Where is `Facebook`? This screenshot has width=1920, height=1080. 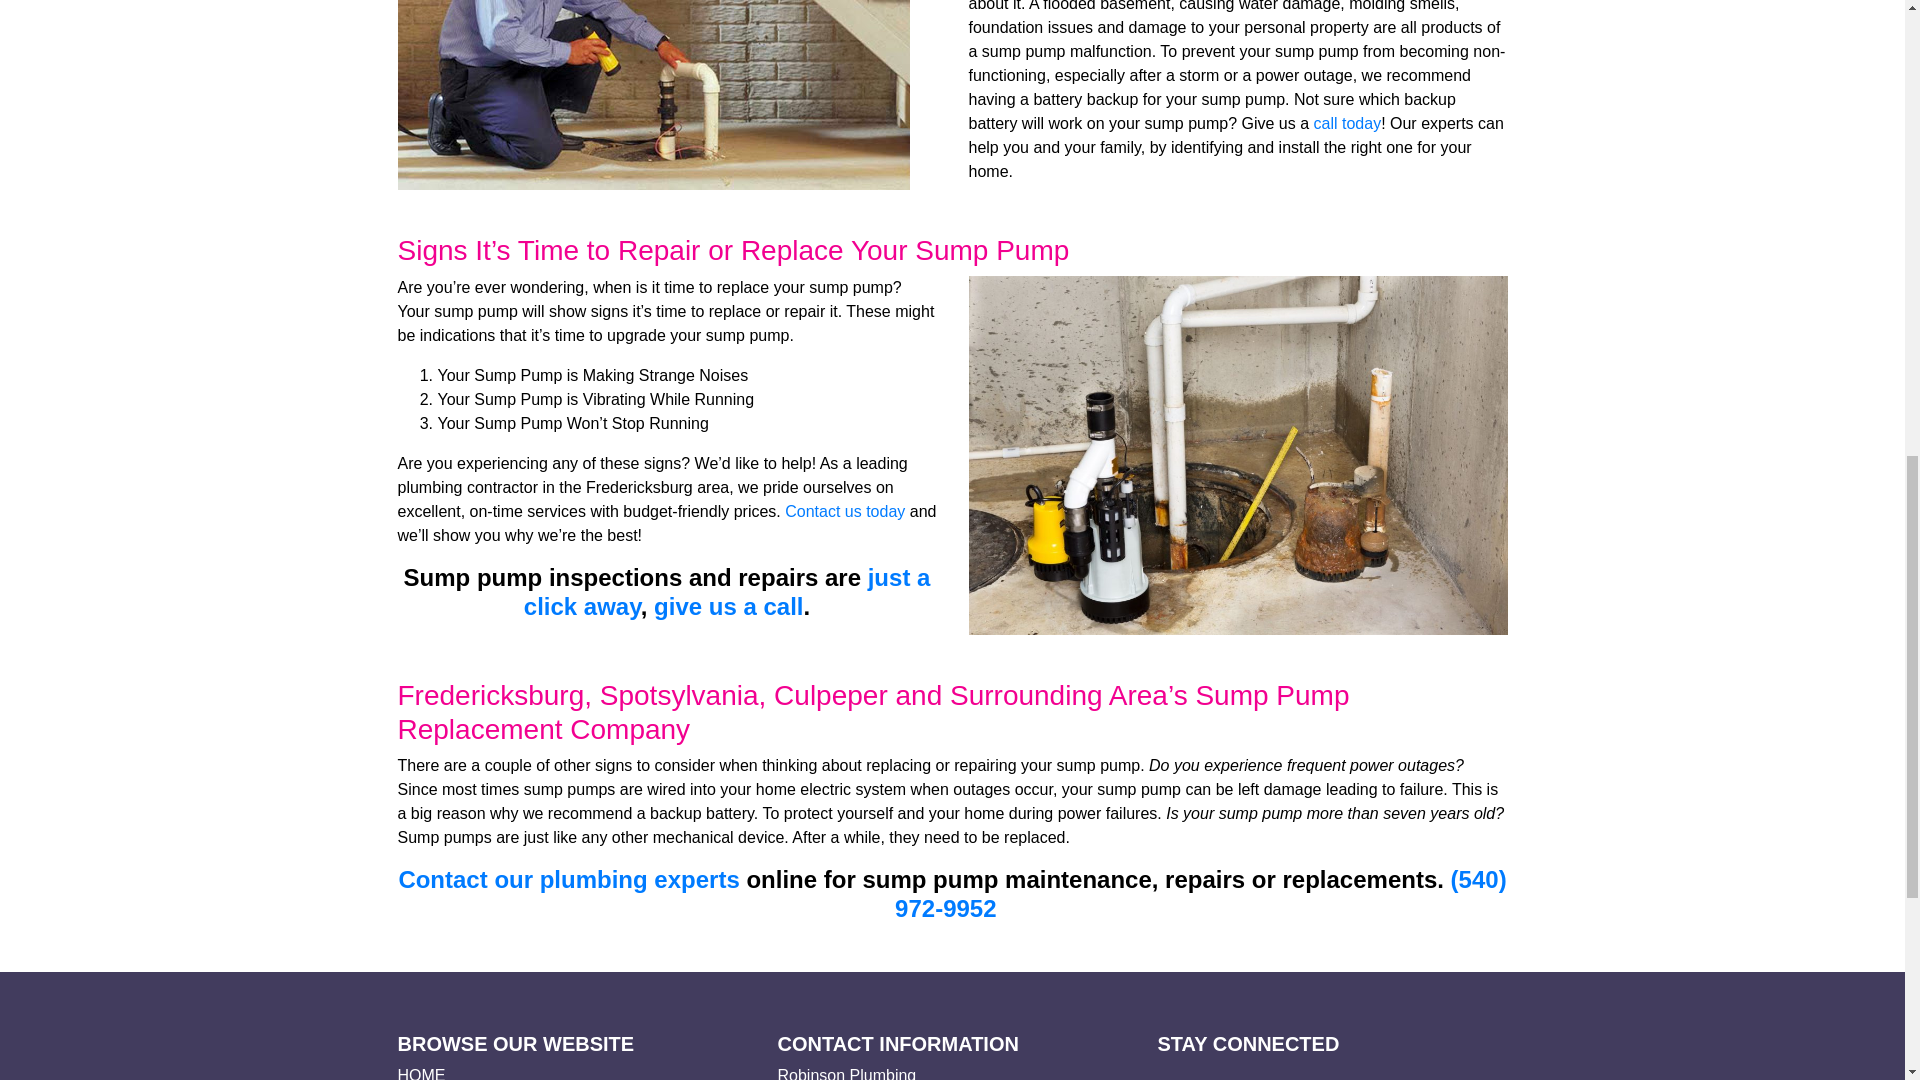 Facebook is located at coordinates (1166, 1076).